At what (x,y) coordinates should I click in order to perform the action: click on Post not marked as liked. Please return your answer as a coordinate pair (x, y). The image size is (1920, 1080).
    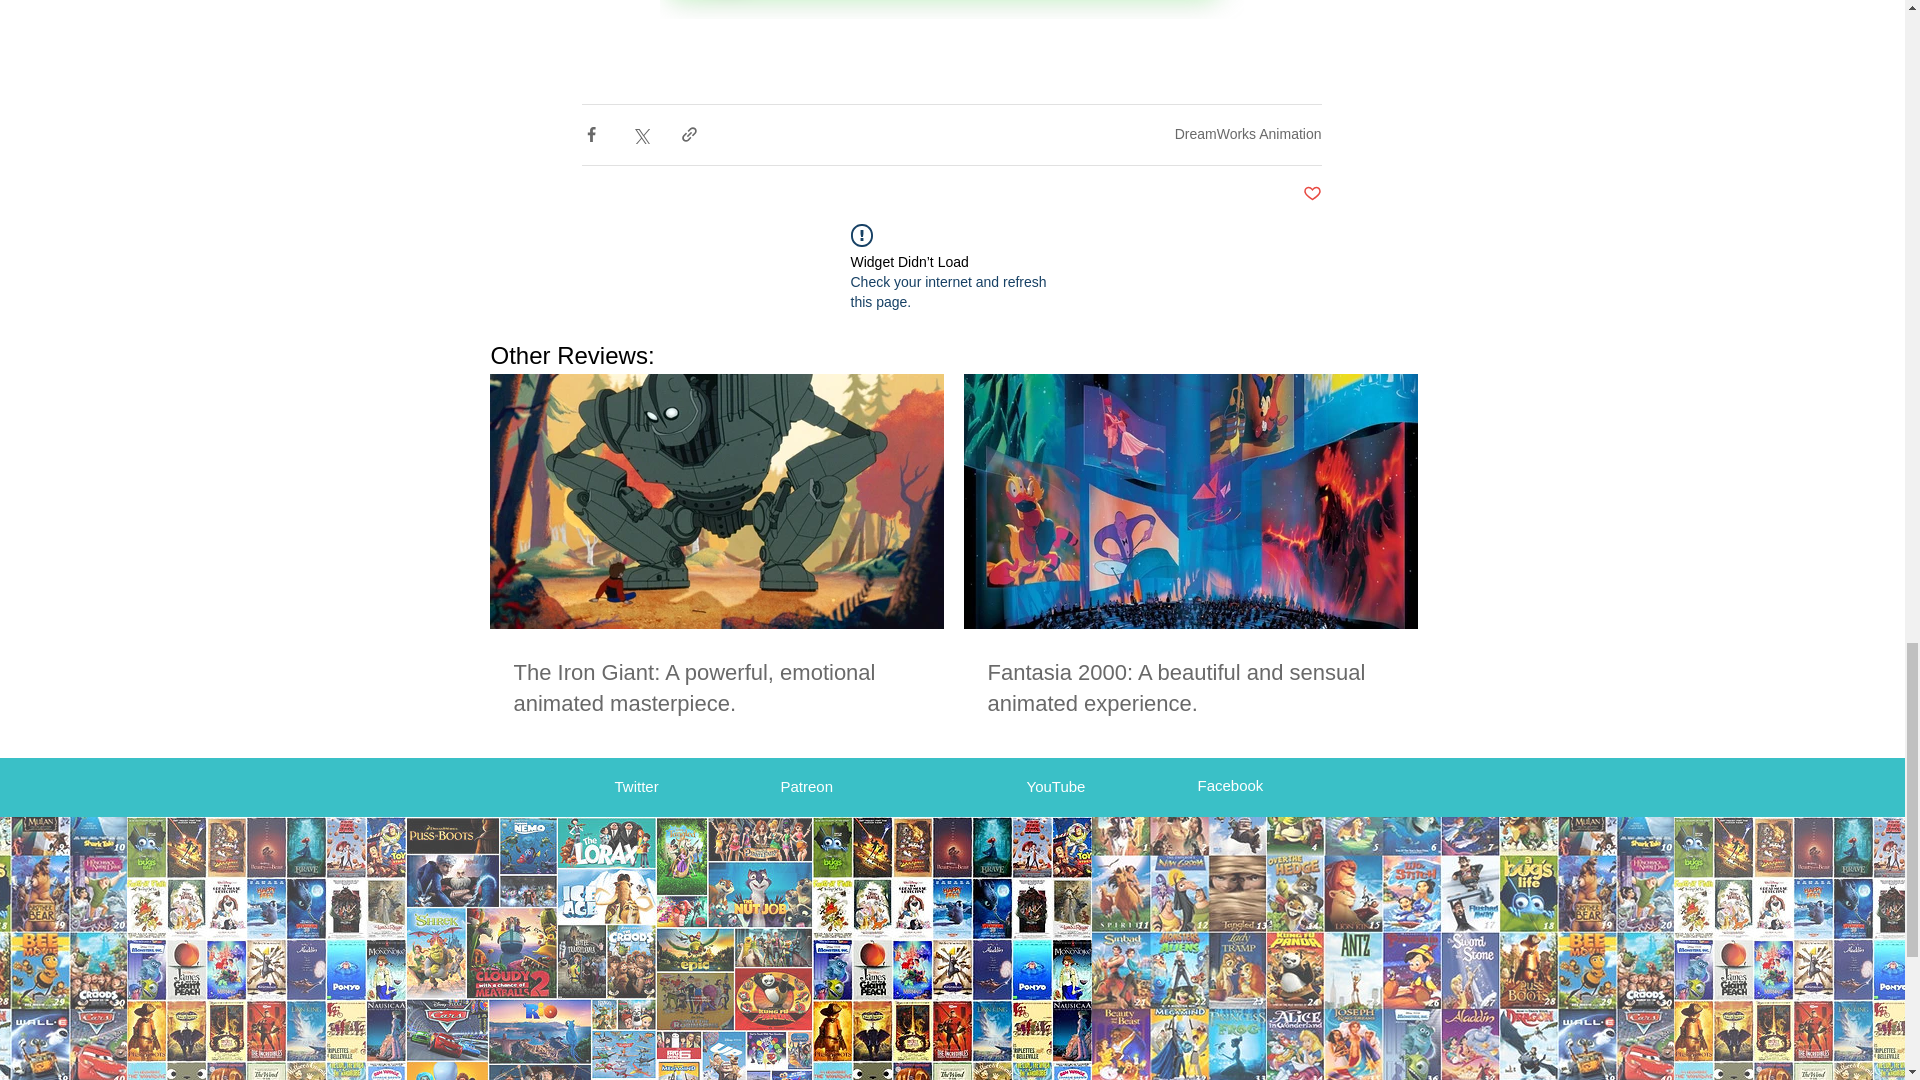
    Looking at the image, I should click on (1310, 194).